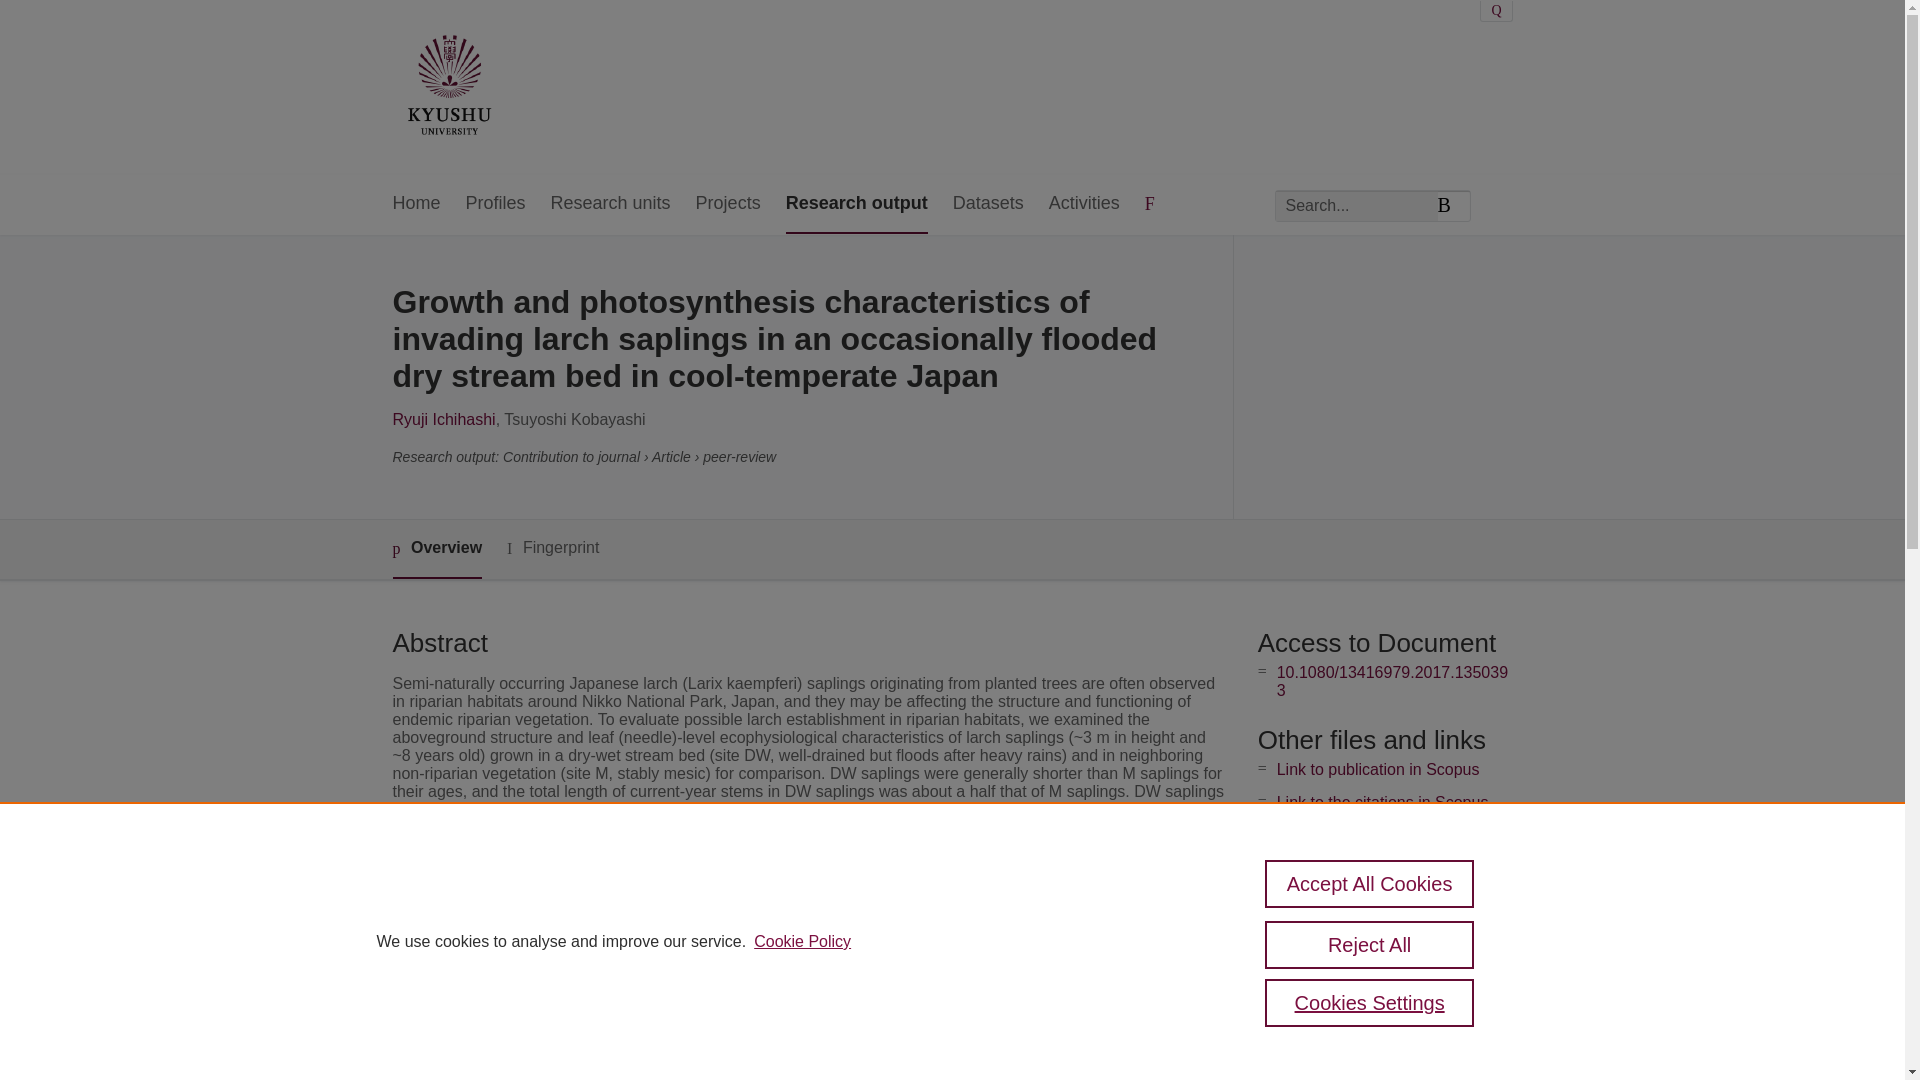  Describe the element at coordinates (496, 204) in the screenshot. I see `Profiles` at that location.